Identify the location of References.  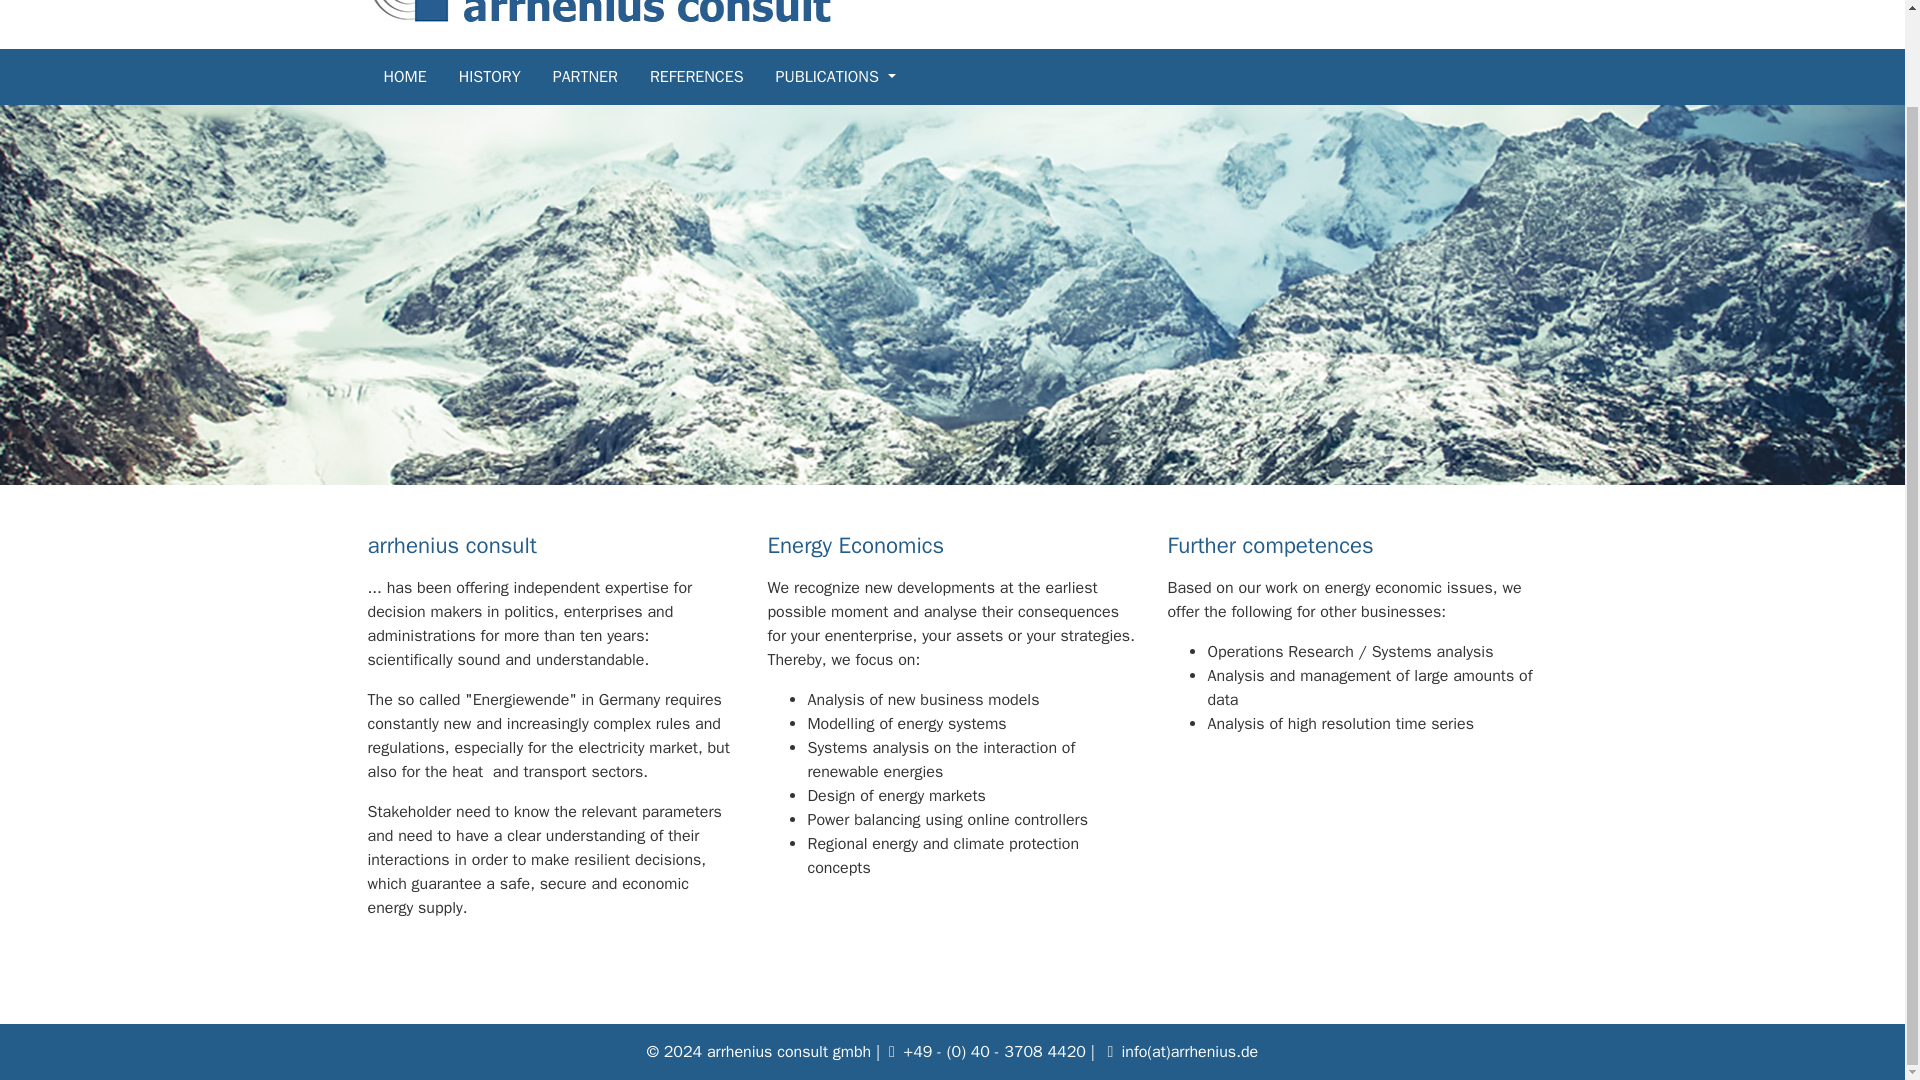
(712, 77).